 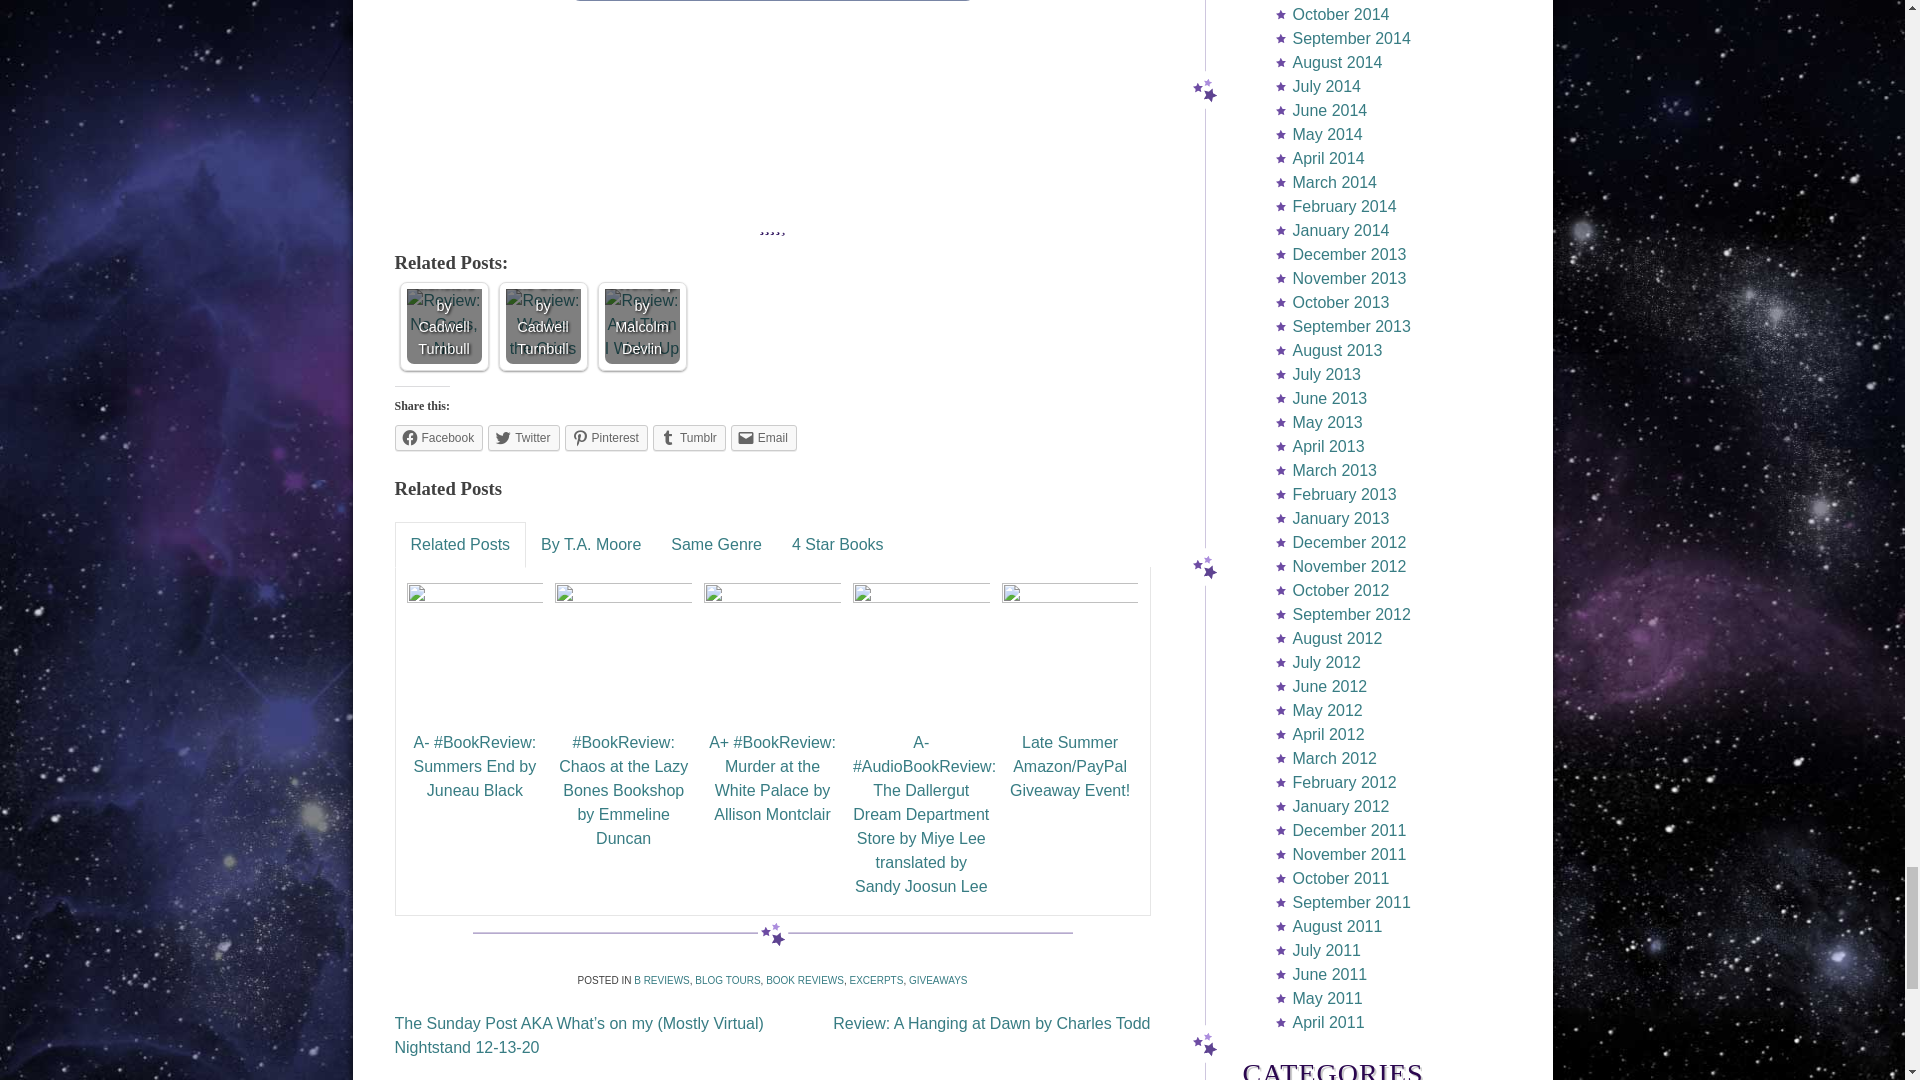 I want to click on Click to share on Pinterest, so click(x=606, y=438).